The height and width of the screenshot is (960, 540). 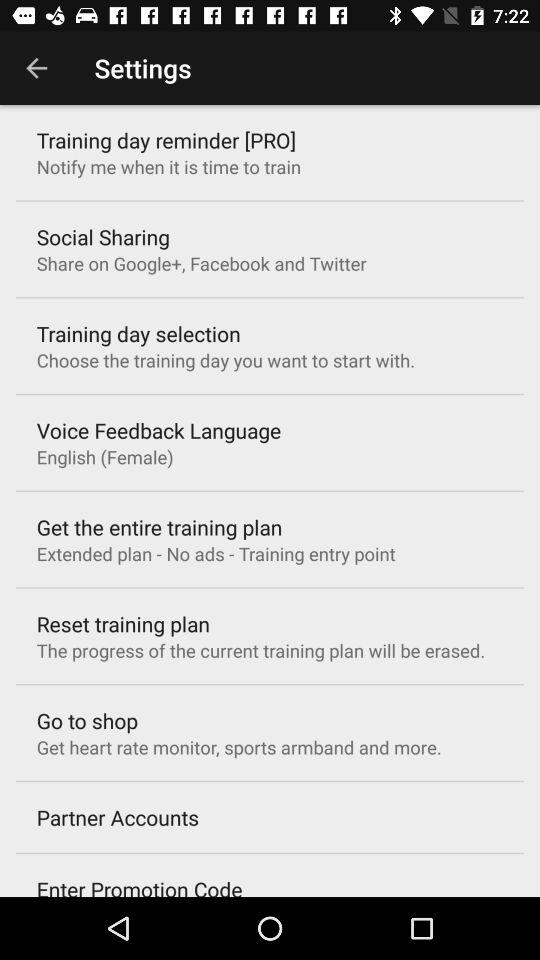 What do you see at coordinates (260, 650) in the screenshot?
I see `jump to the the progress of icon` at bounding box center [260, 650].